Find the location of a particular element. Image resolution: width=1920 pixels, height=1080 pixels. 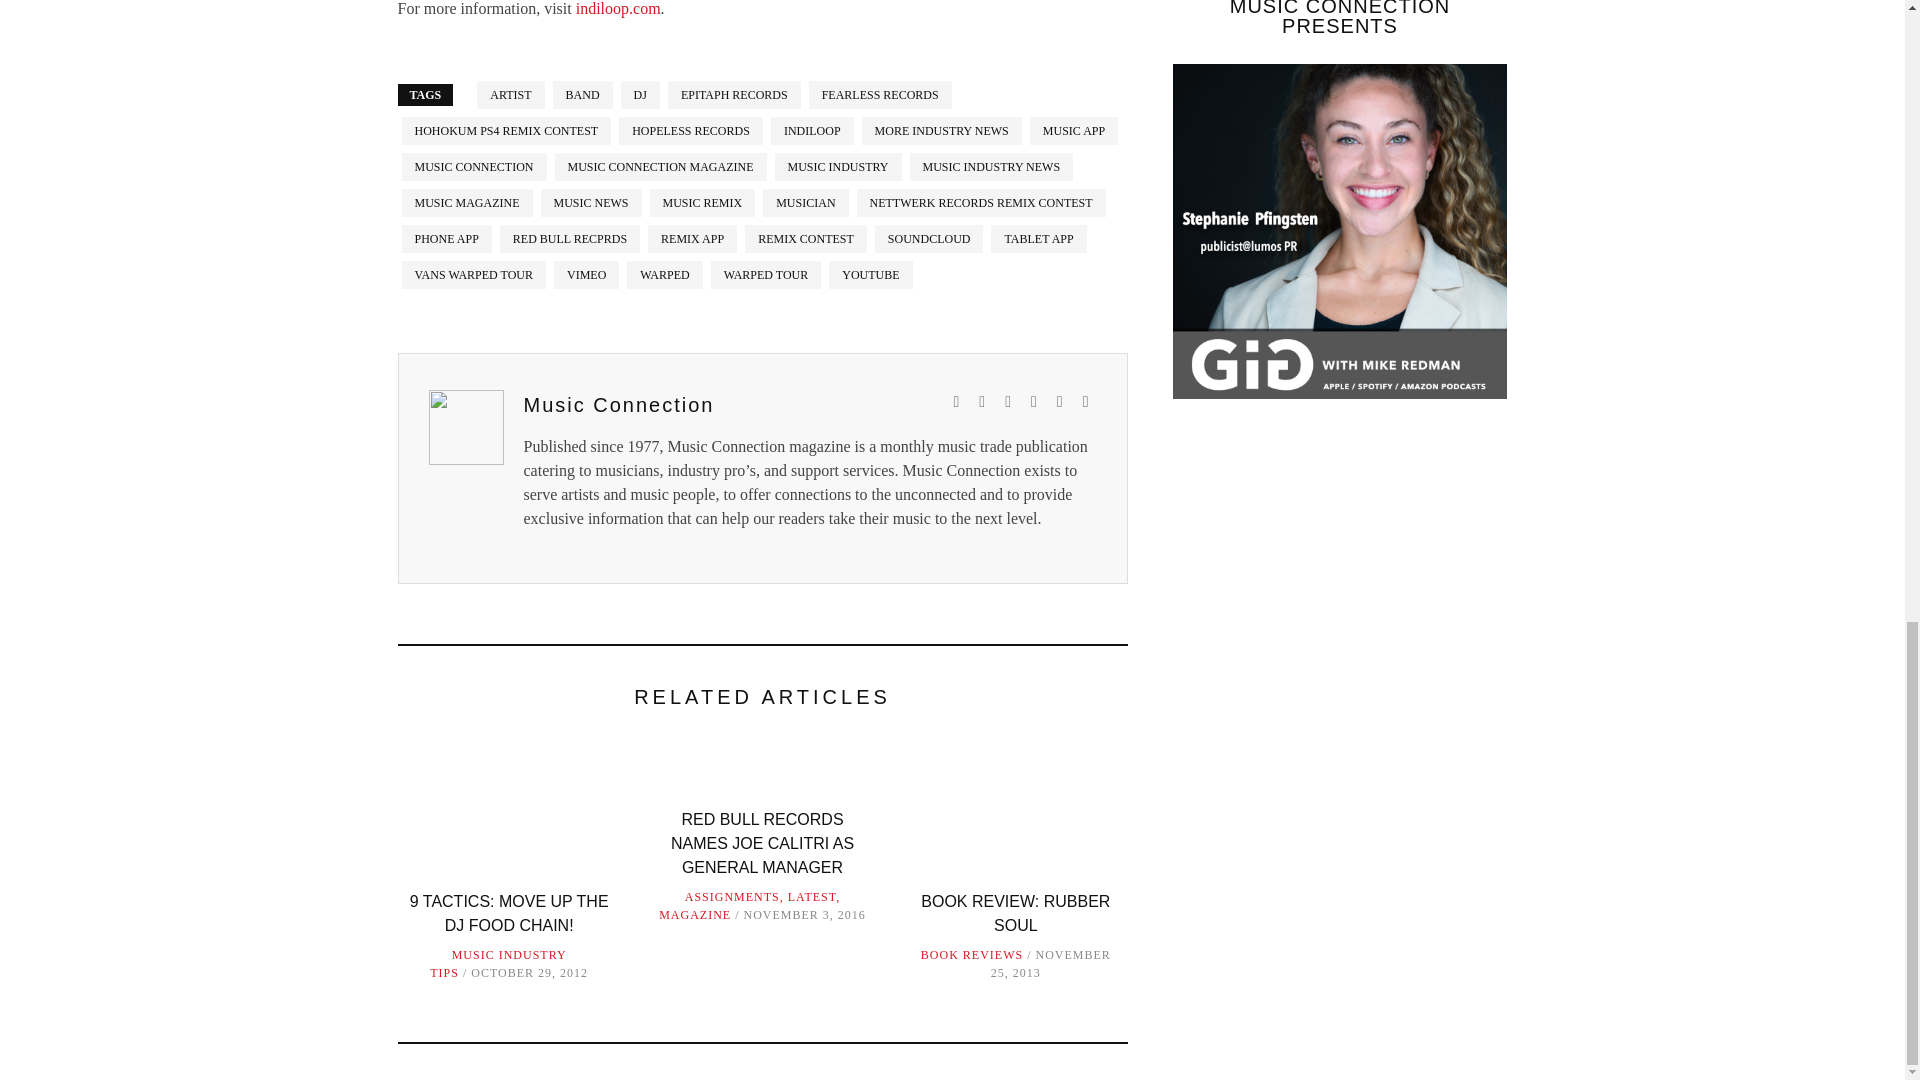

View all posts tagged more industry news is located at coordinates (942, 130).